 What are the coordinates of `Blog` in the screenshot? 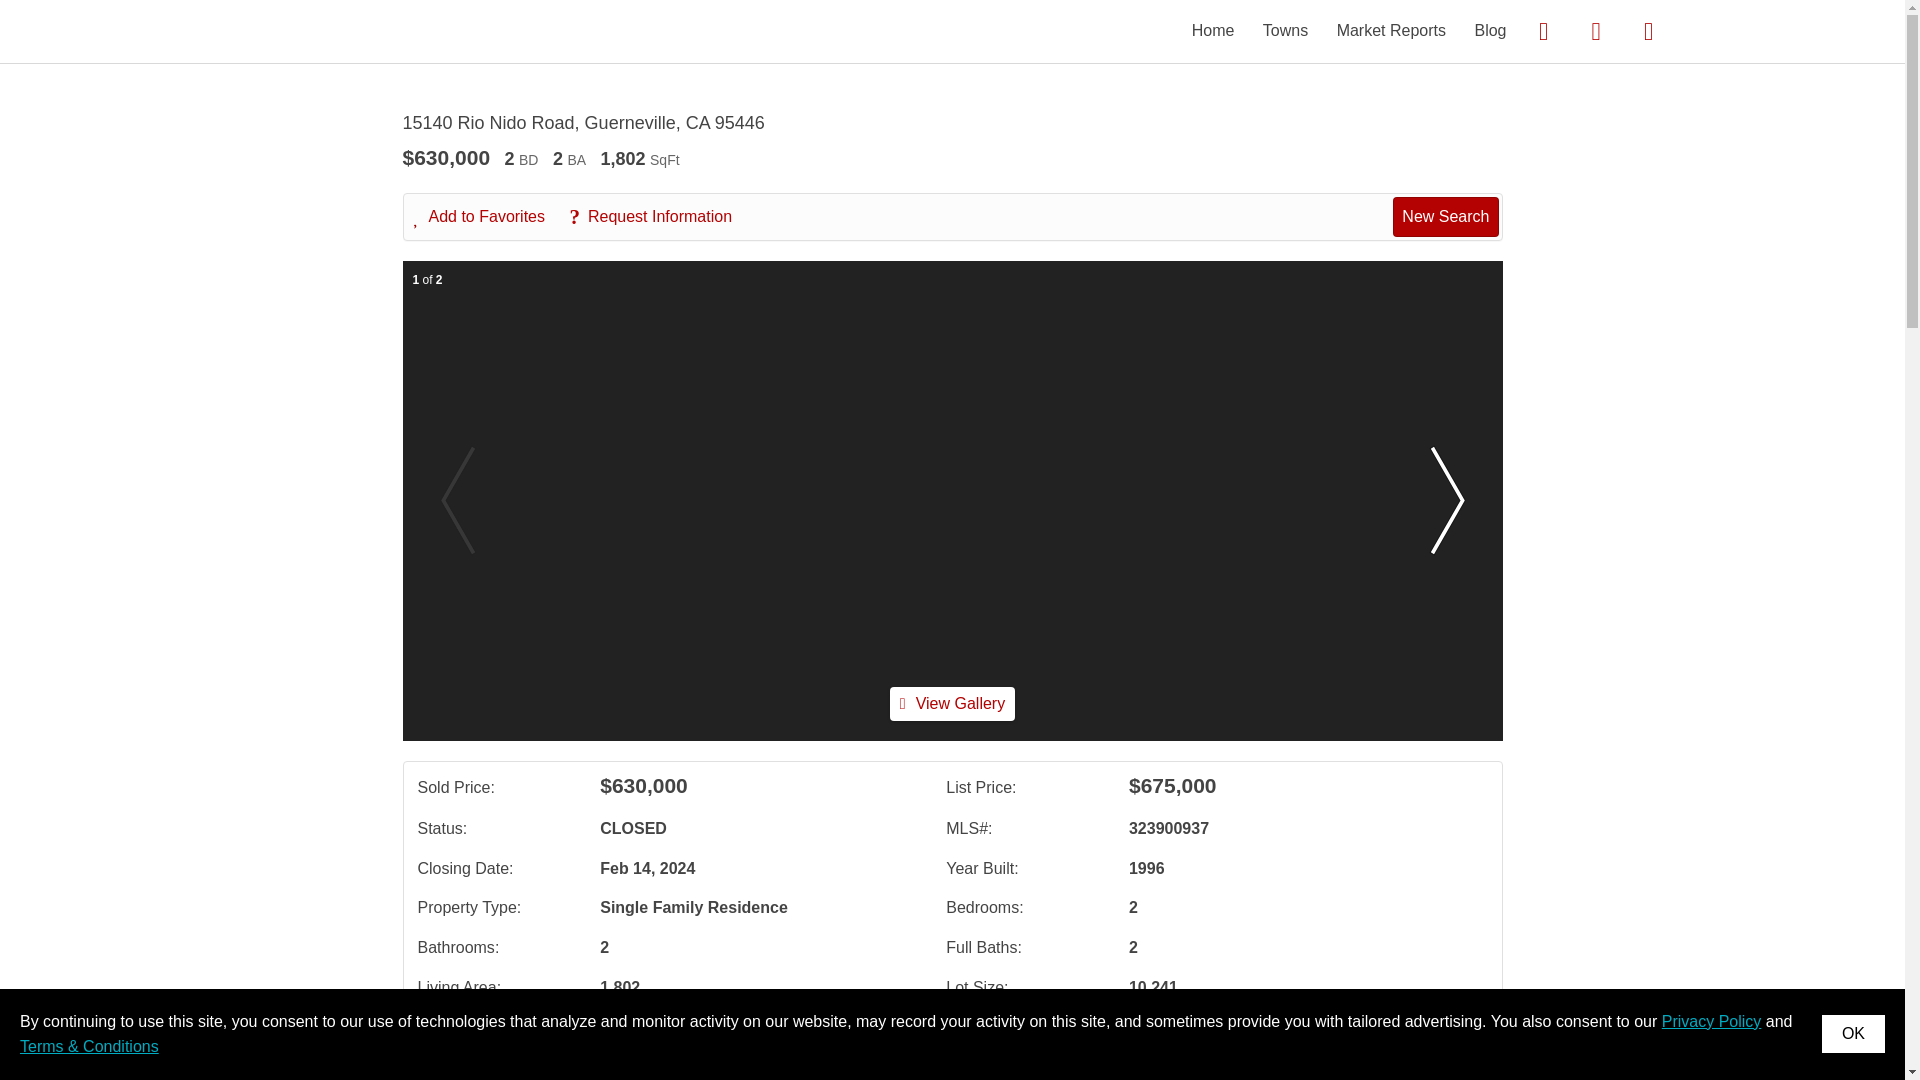 It's located at (1490, 30).